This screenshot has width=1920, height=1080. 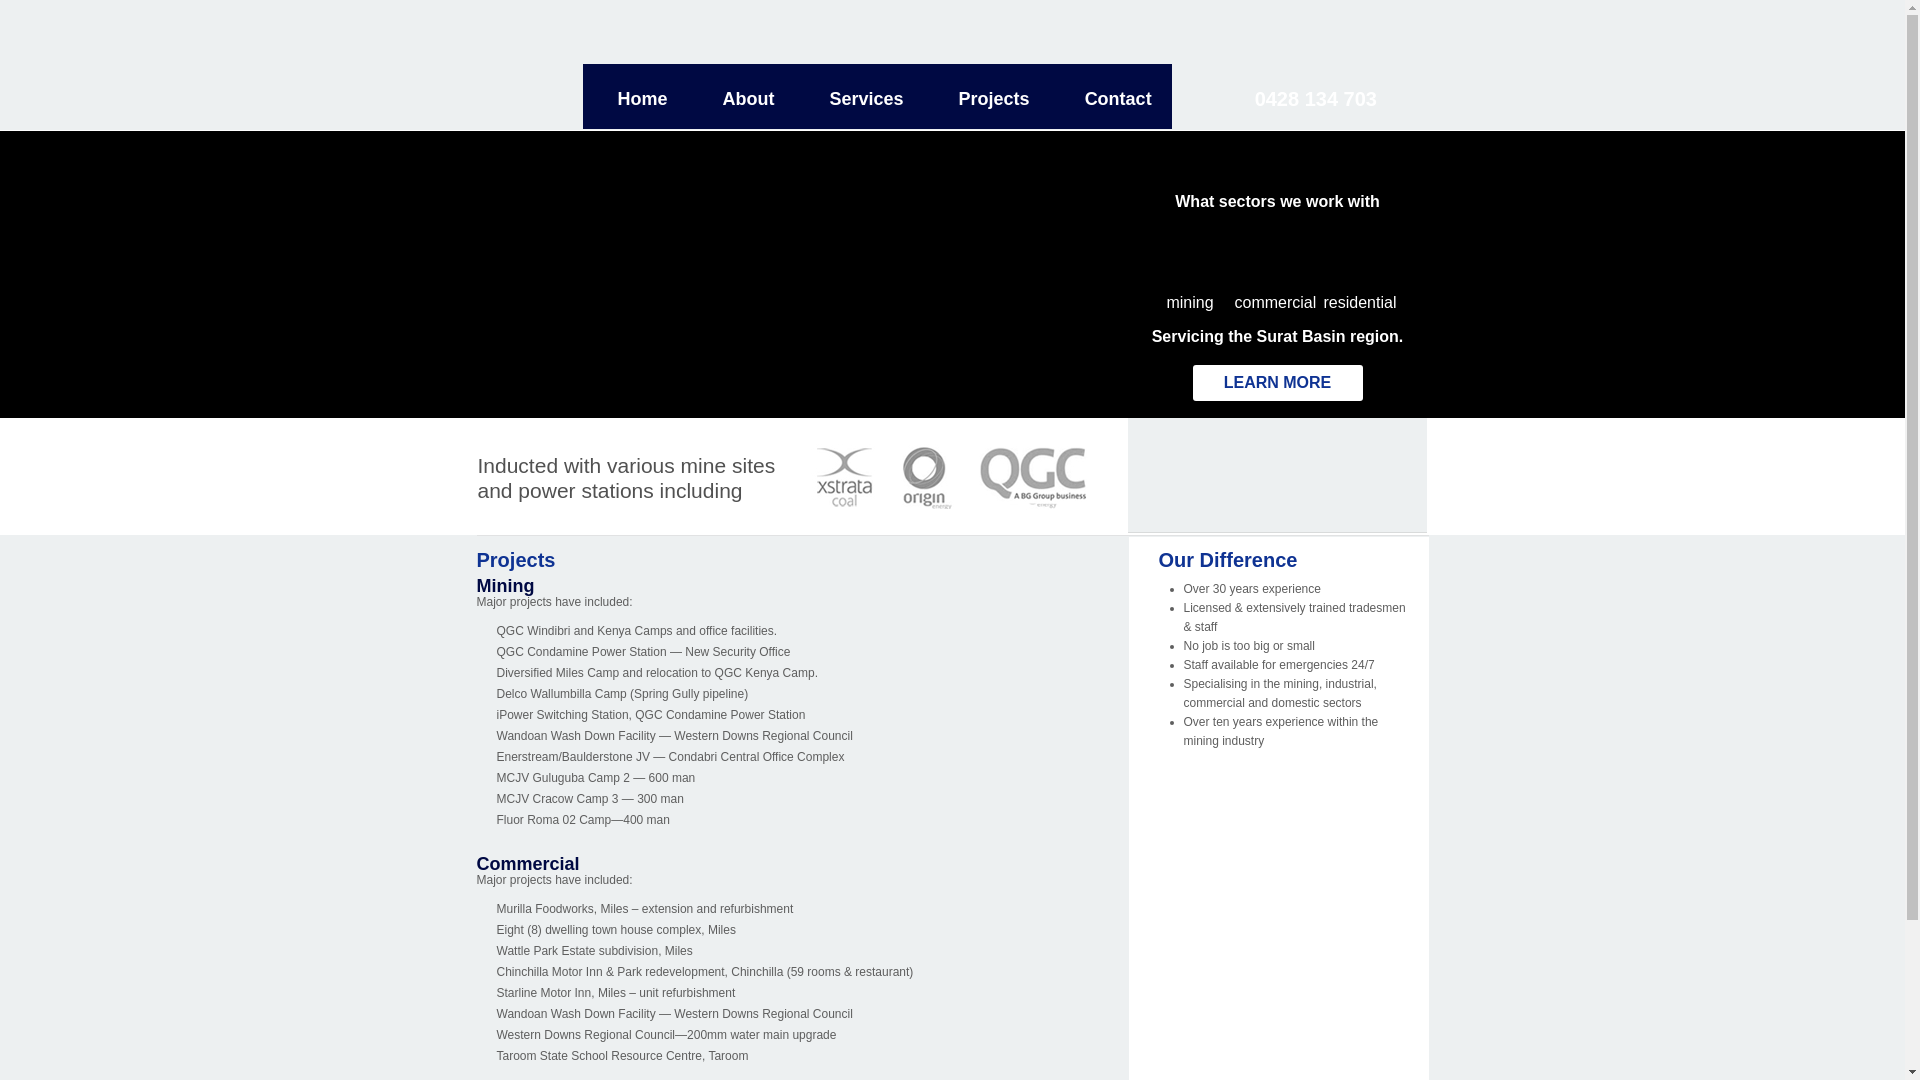 I want to click on About, so click(x=749, y=99).